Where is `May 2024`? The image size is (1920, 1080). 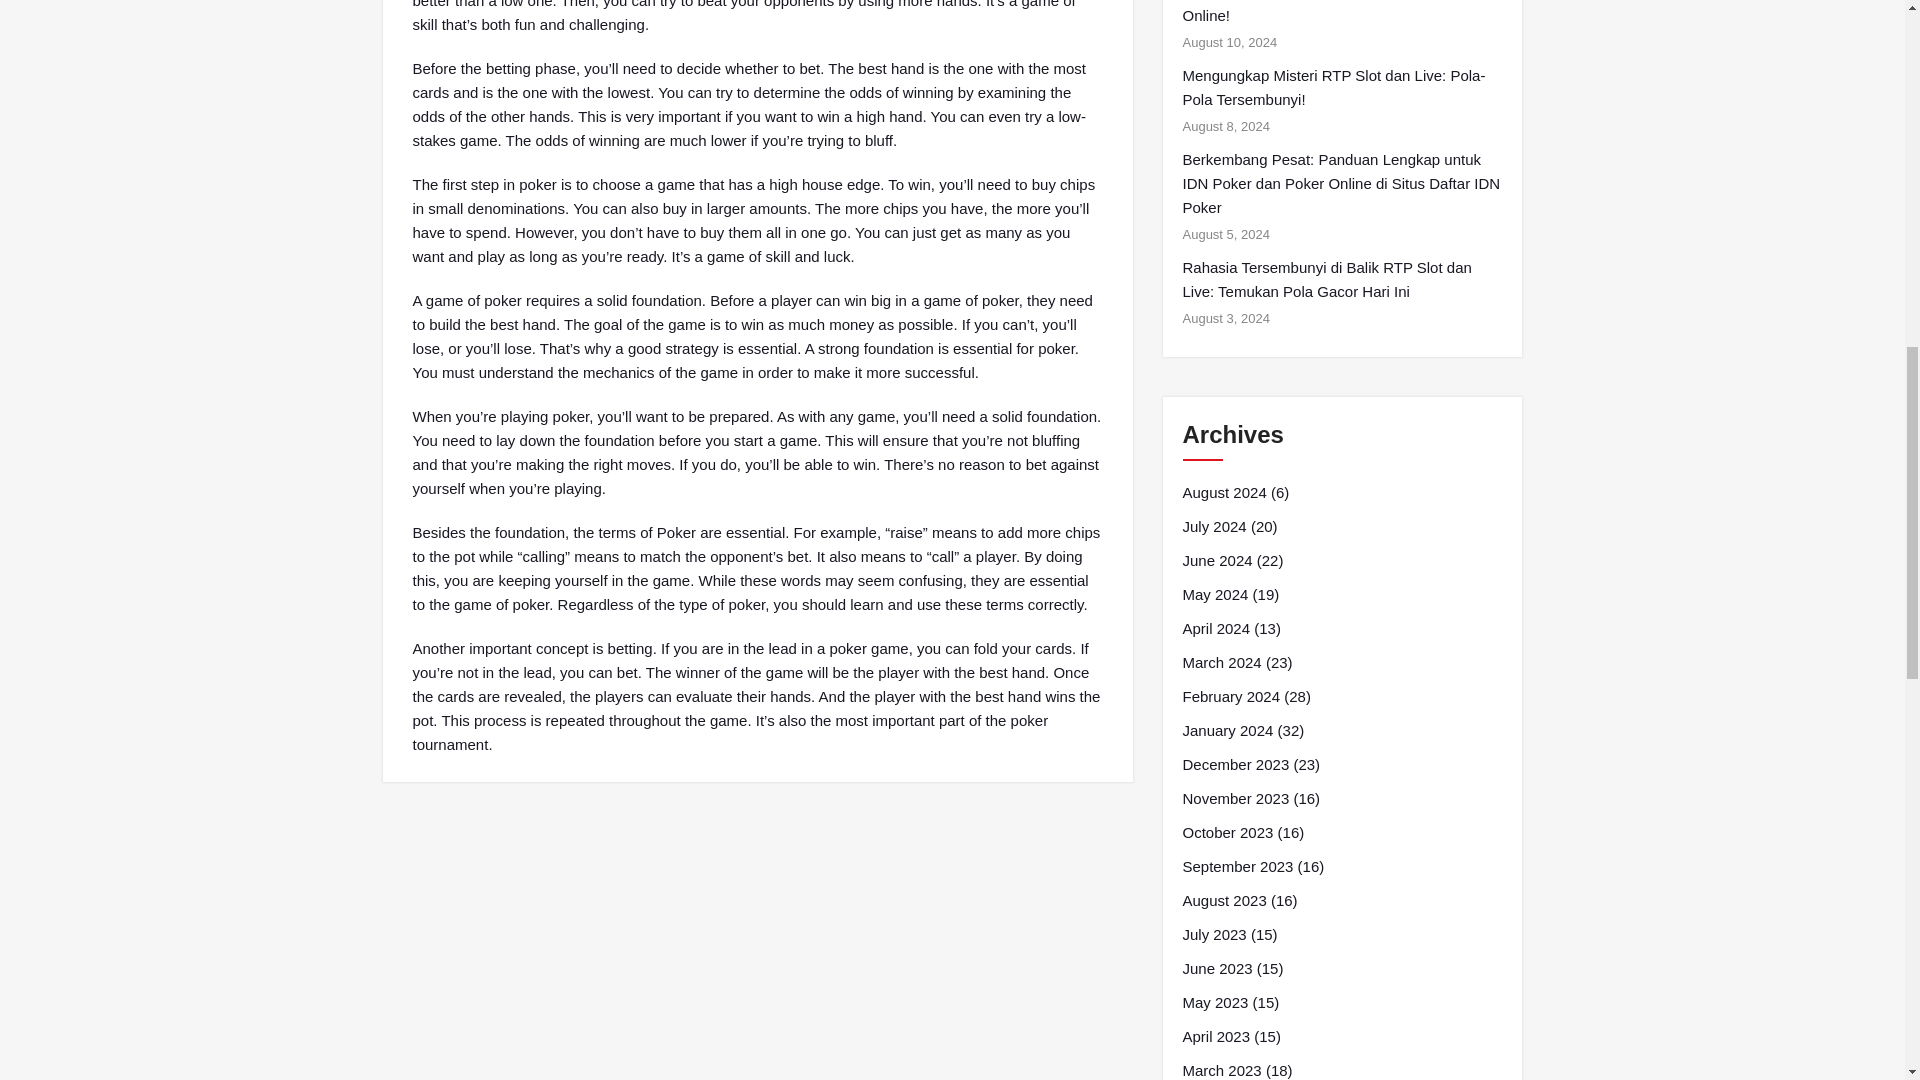
May 2024 is located at coordinates (1215, 594).